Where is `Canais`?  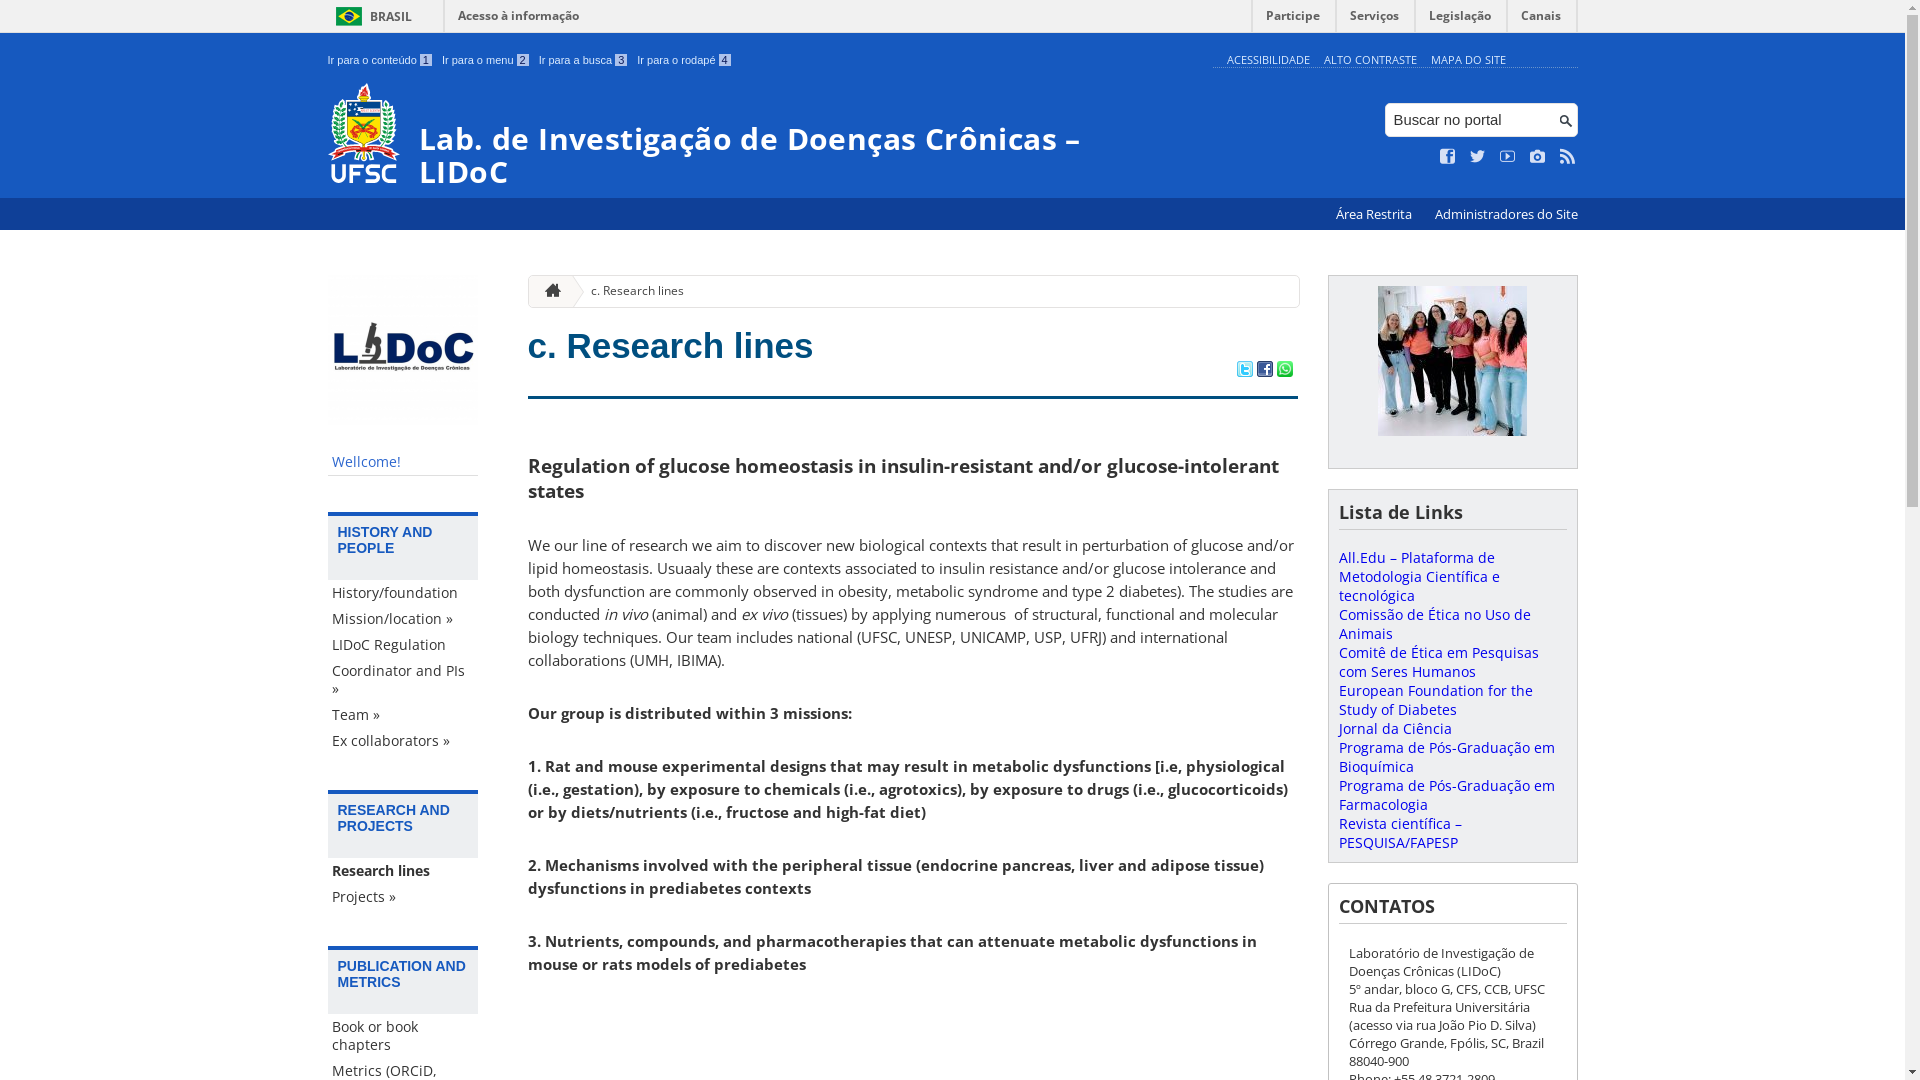
Canais is located at coordinates (1542, 20).